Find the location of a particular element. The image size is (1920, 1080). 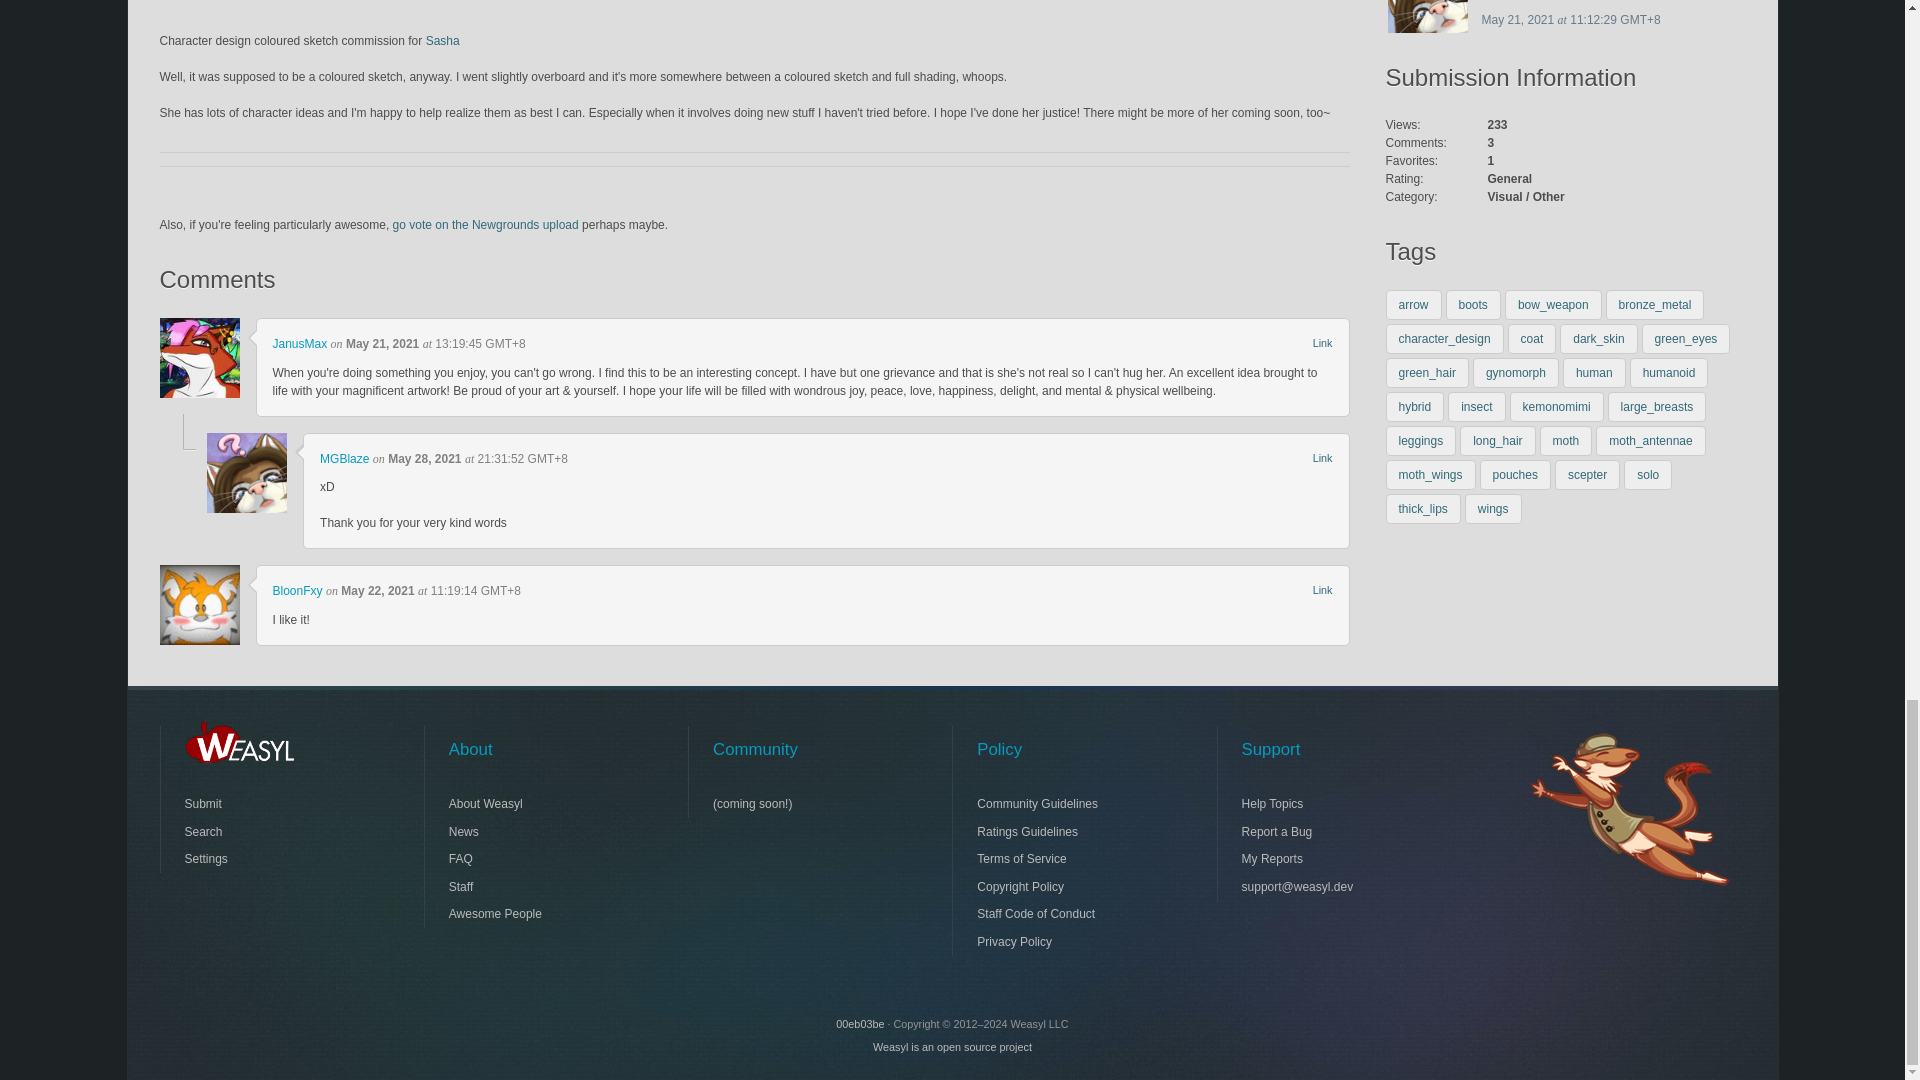

Sasha is located at coordinates (443, 40).